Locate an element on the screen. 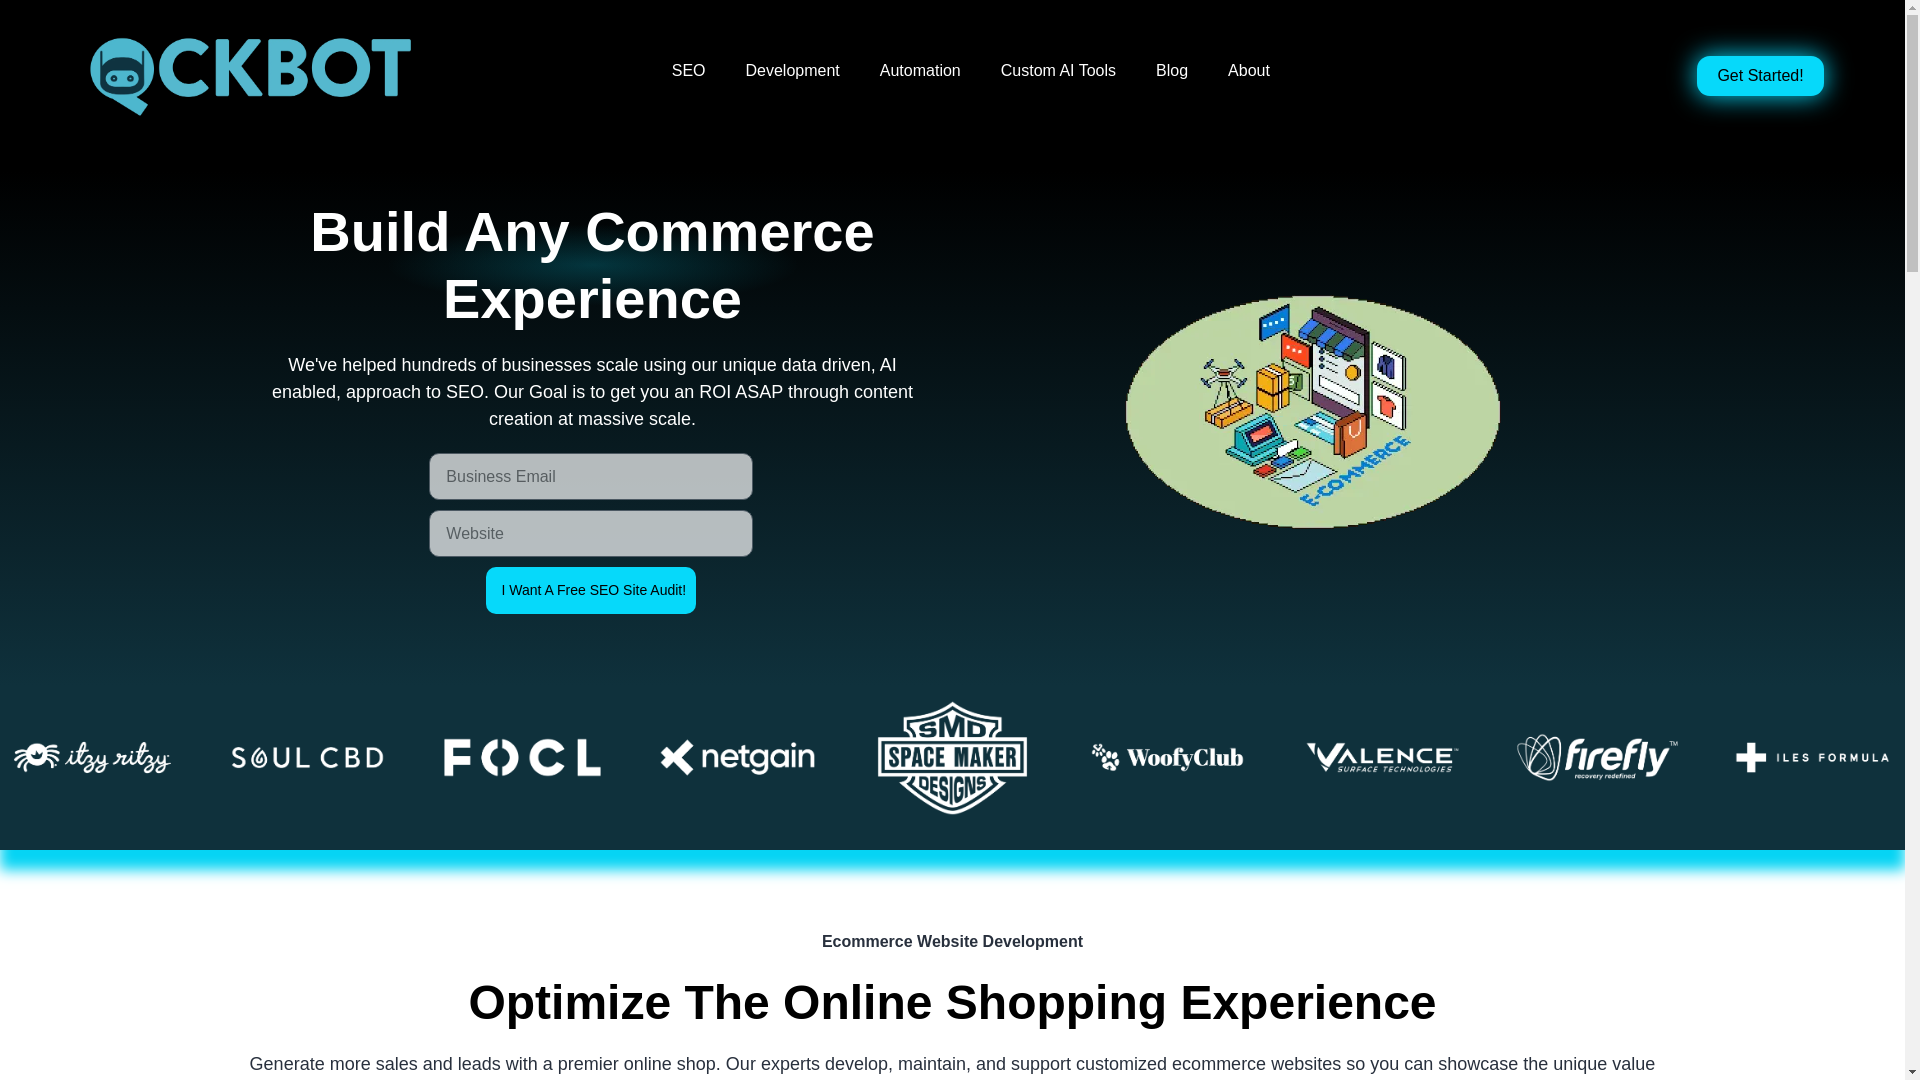 The height and width of the screenshot is (1080, 1920). Development is located at coordinates (792, 71).